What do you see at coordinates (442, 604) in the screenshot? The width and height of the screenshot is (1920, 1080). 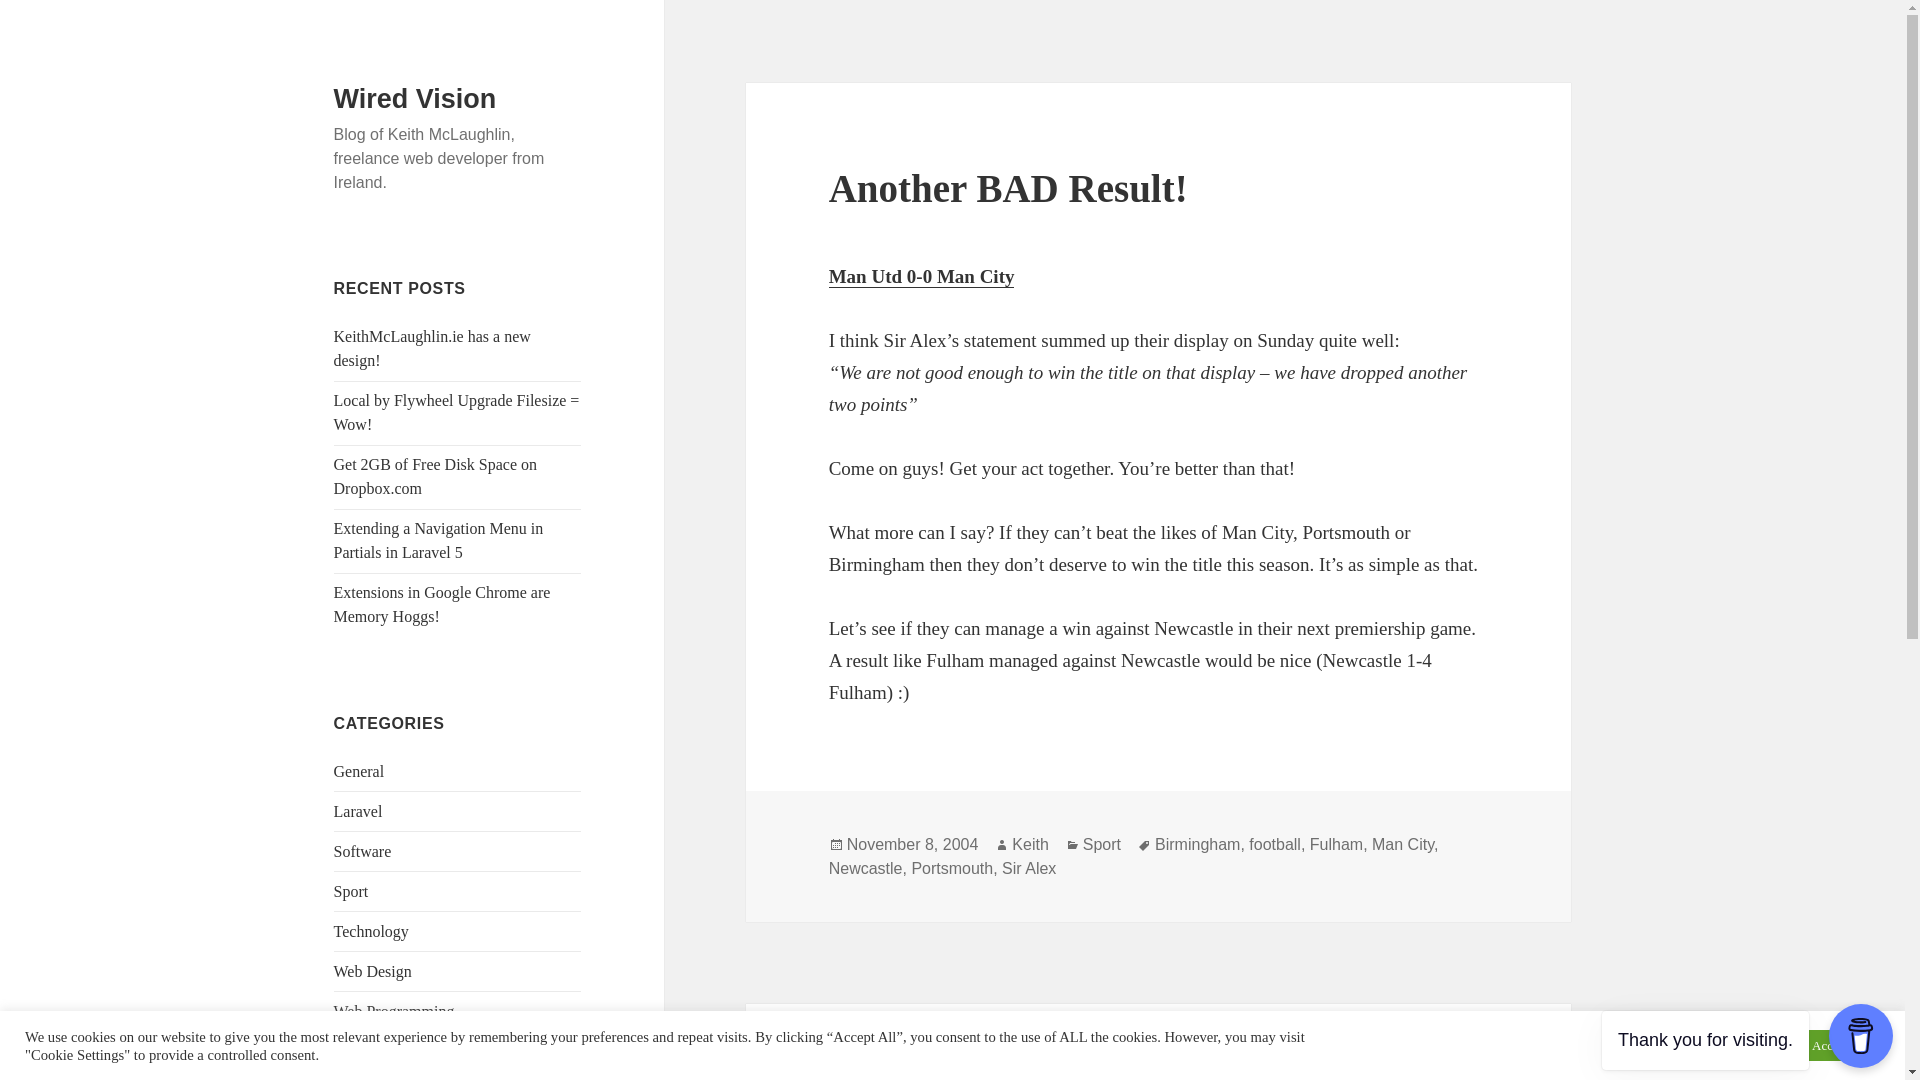 I see `Extensions in Google Chrome are Memory Hoggs!` at bounding box center [442, 604].